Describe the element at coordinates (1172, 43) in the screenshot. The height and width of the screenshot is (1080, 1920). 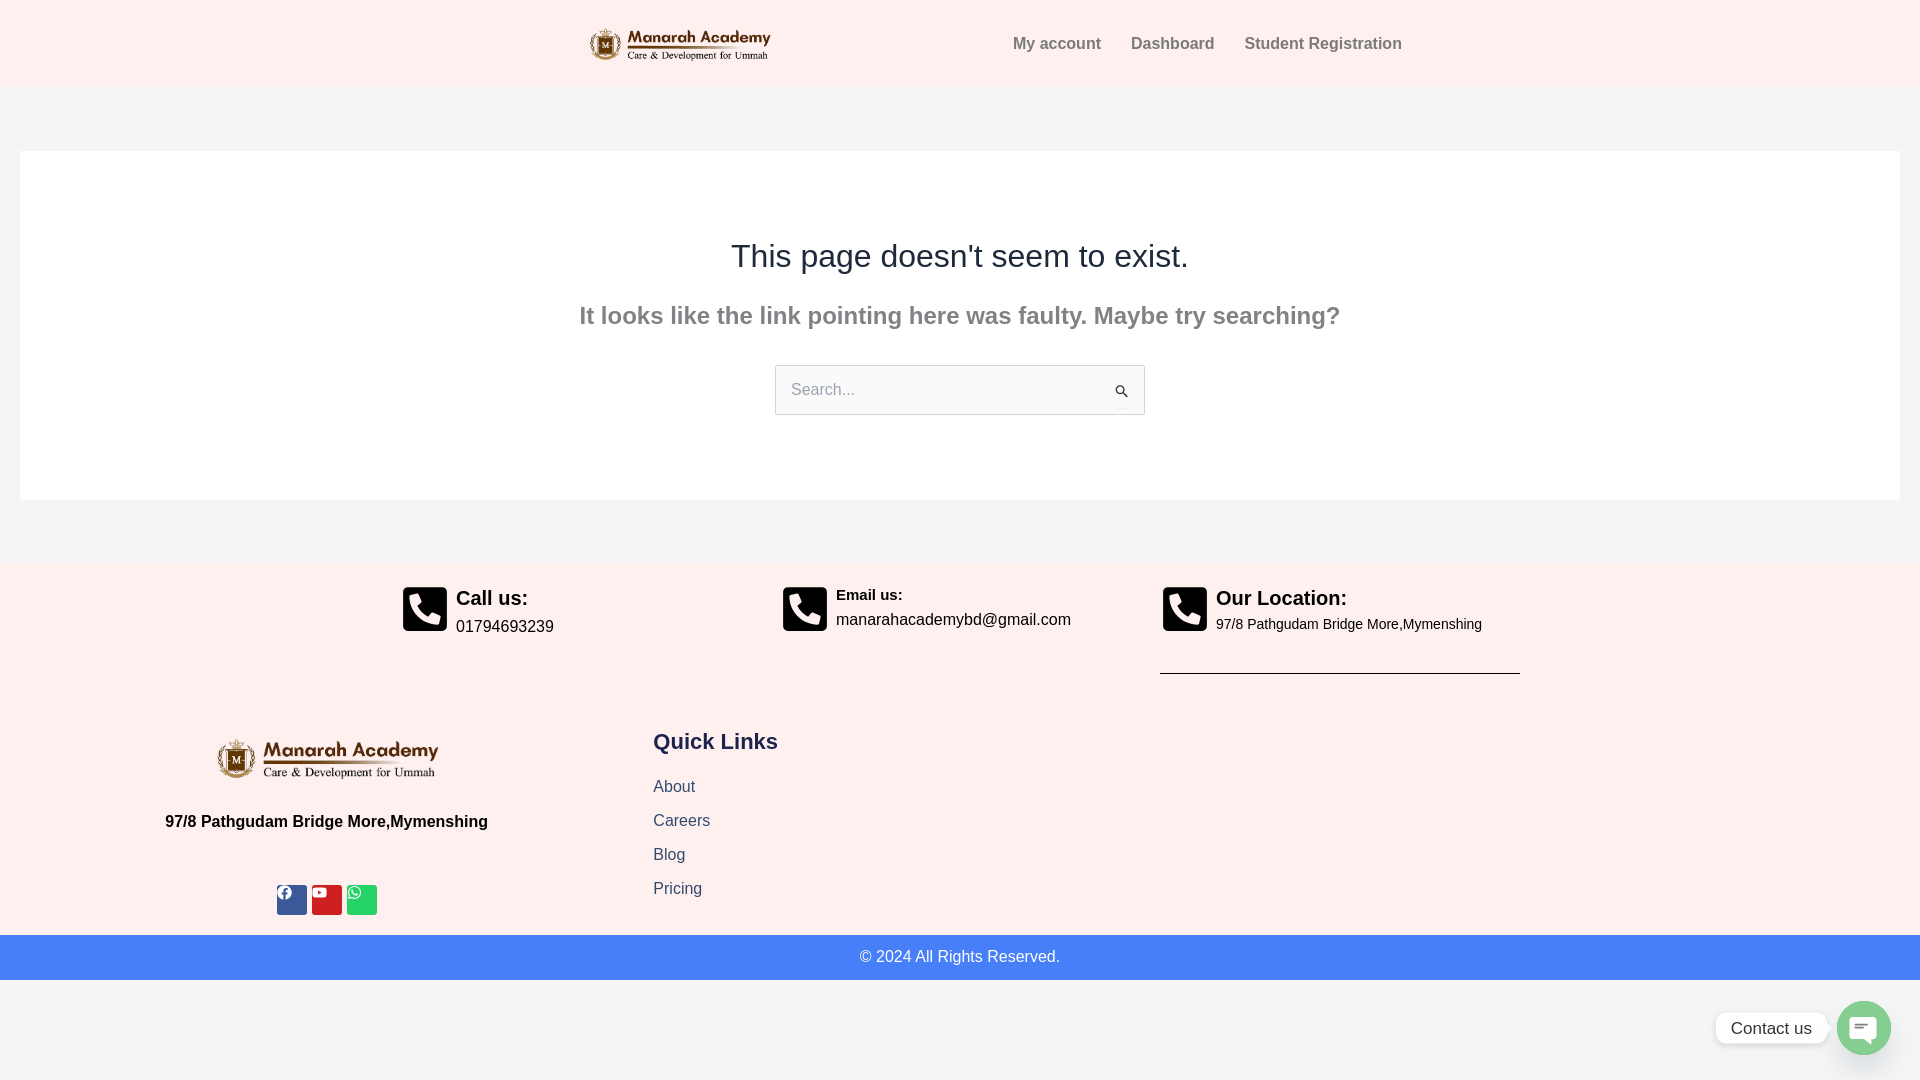
I see `Dashboard` at that location.